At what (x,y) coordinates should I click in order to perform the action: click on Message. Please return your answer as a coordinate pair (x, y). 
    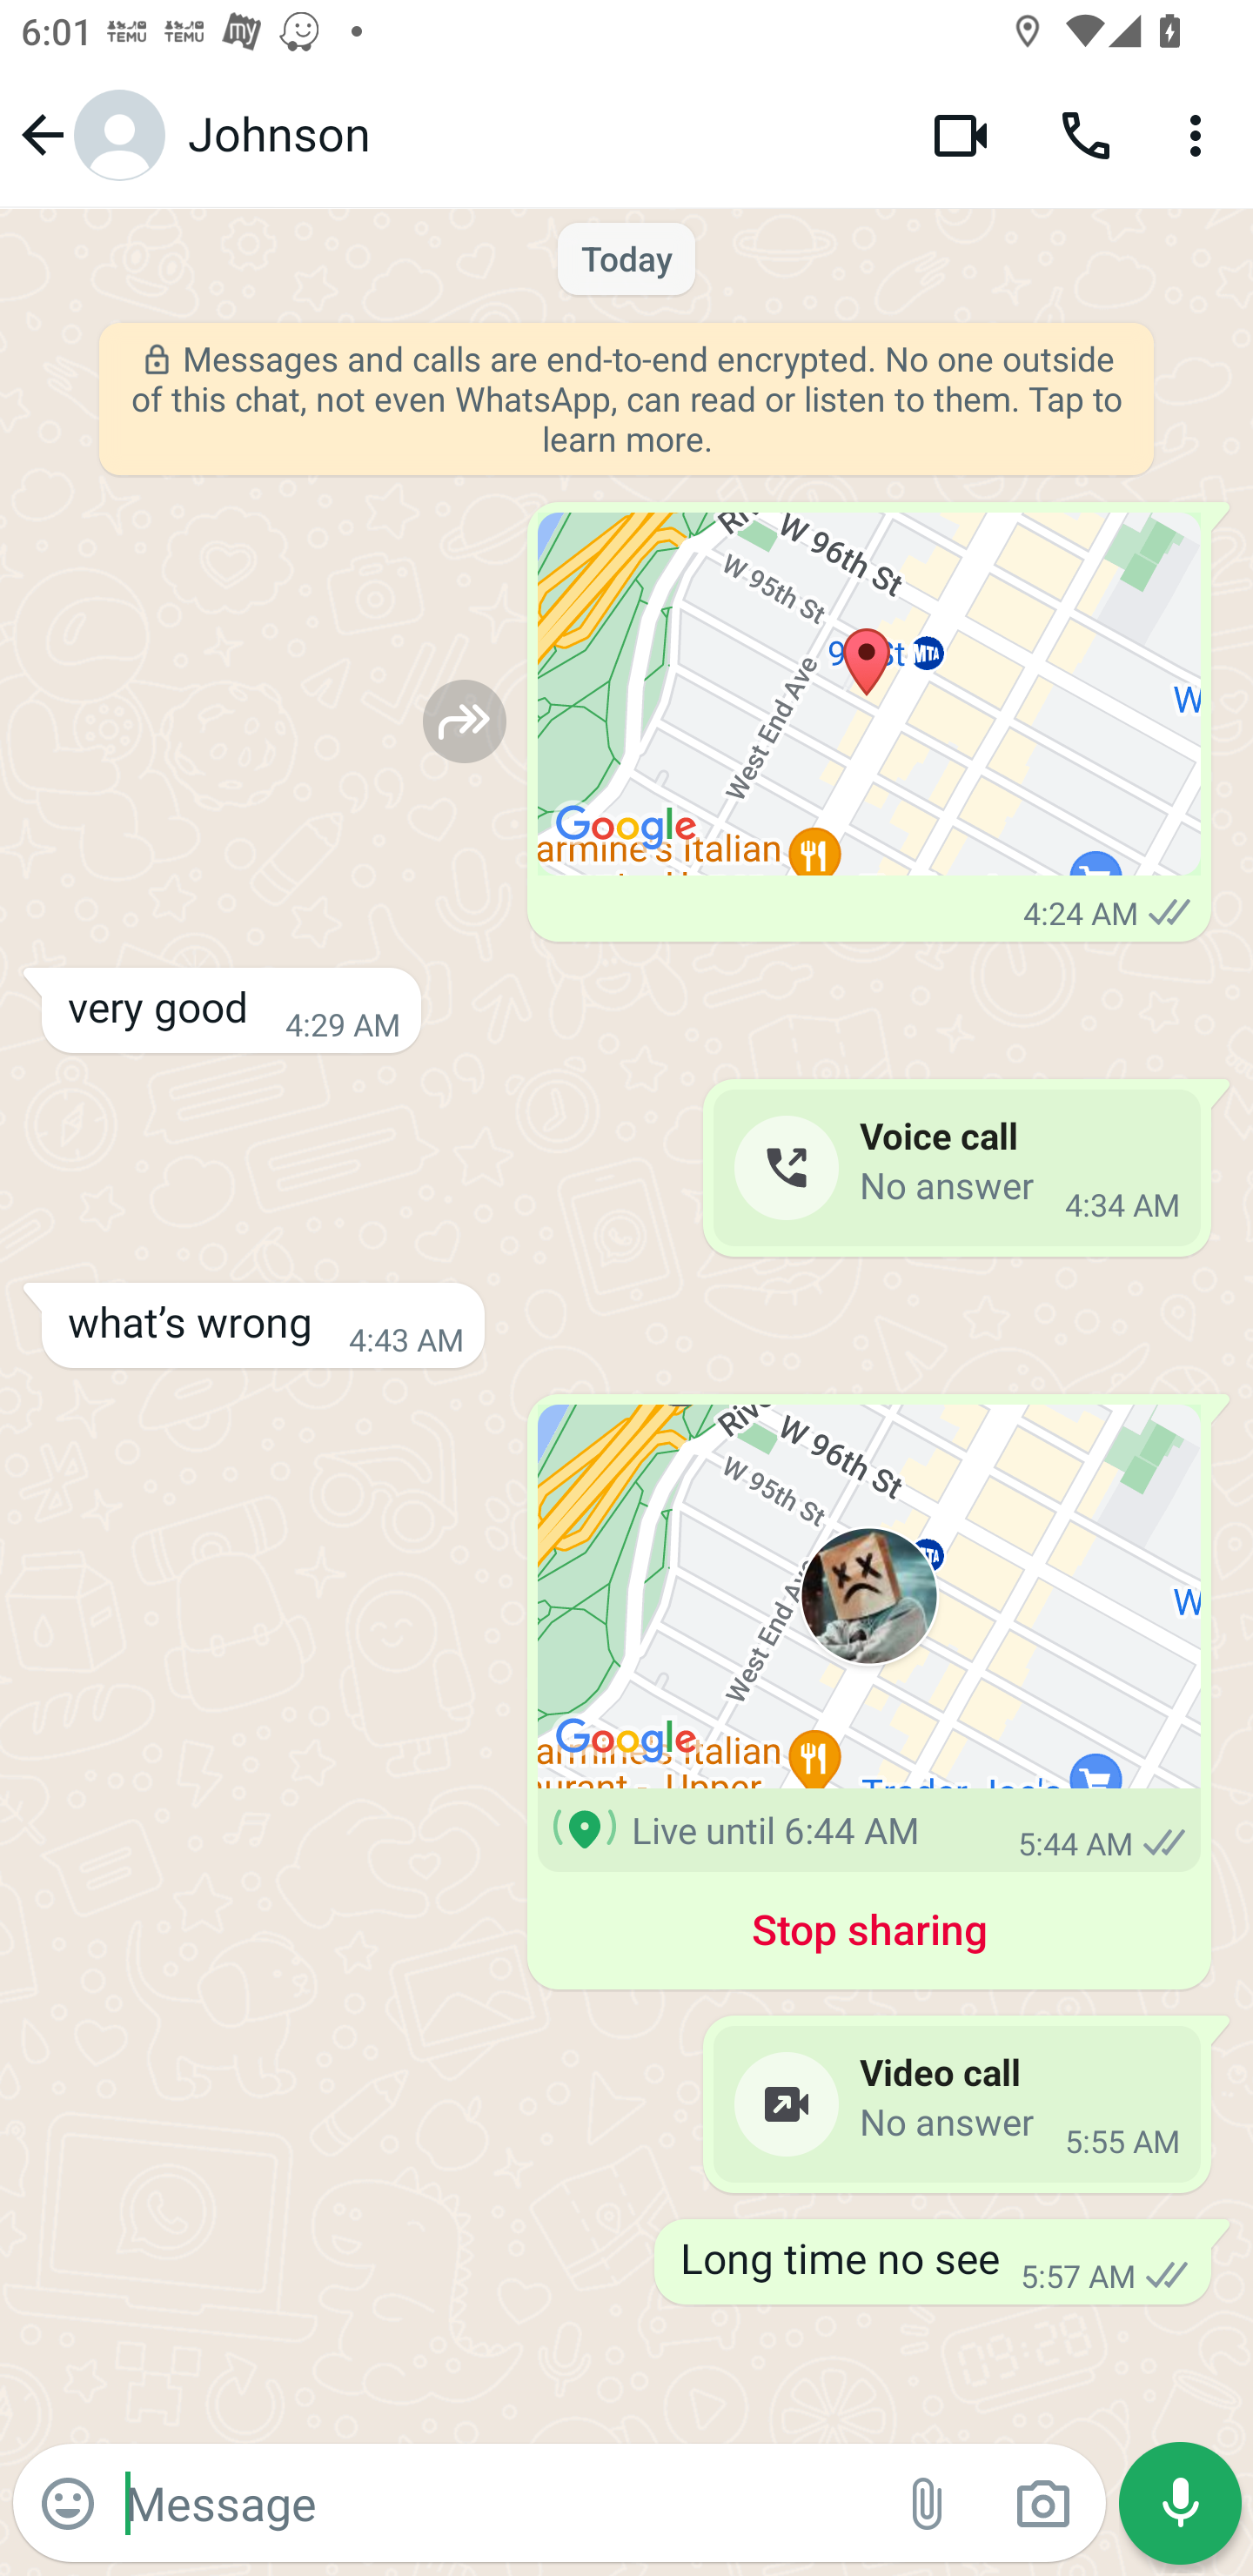
    Looking at the image, I should click on (498, 2502).